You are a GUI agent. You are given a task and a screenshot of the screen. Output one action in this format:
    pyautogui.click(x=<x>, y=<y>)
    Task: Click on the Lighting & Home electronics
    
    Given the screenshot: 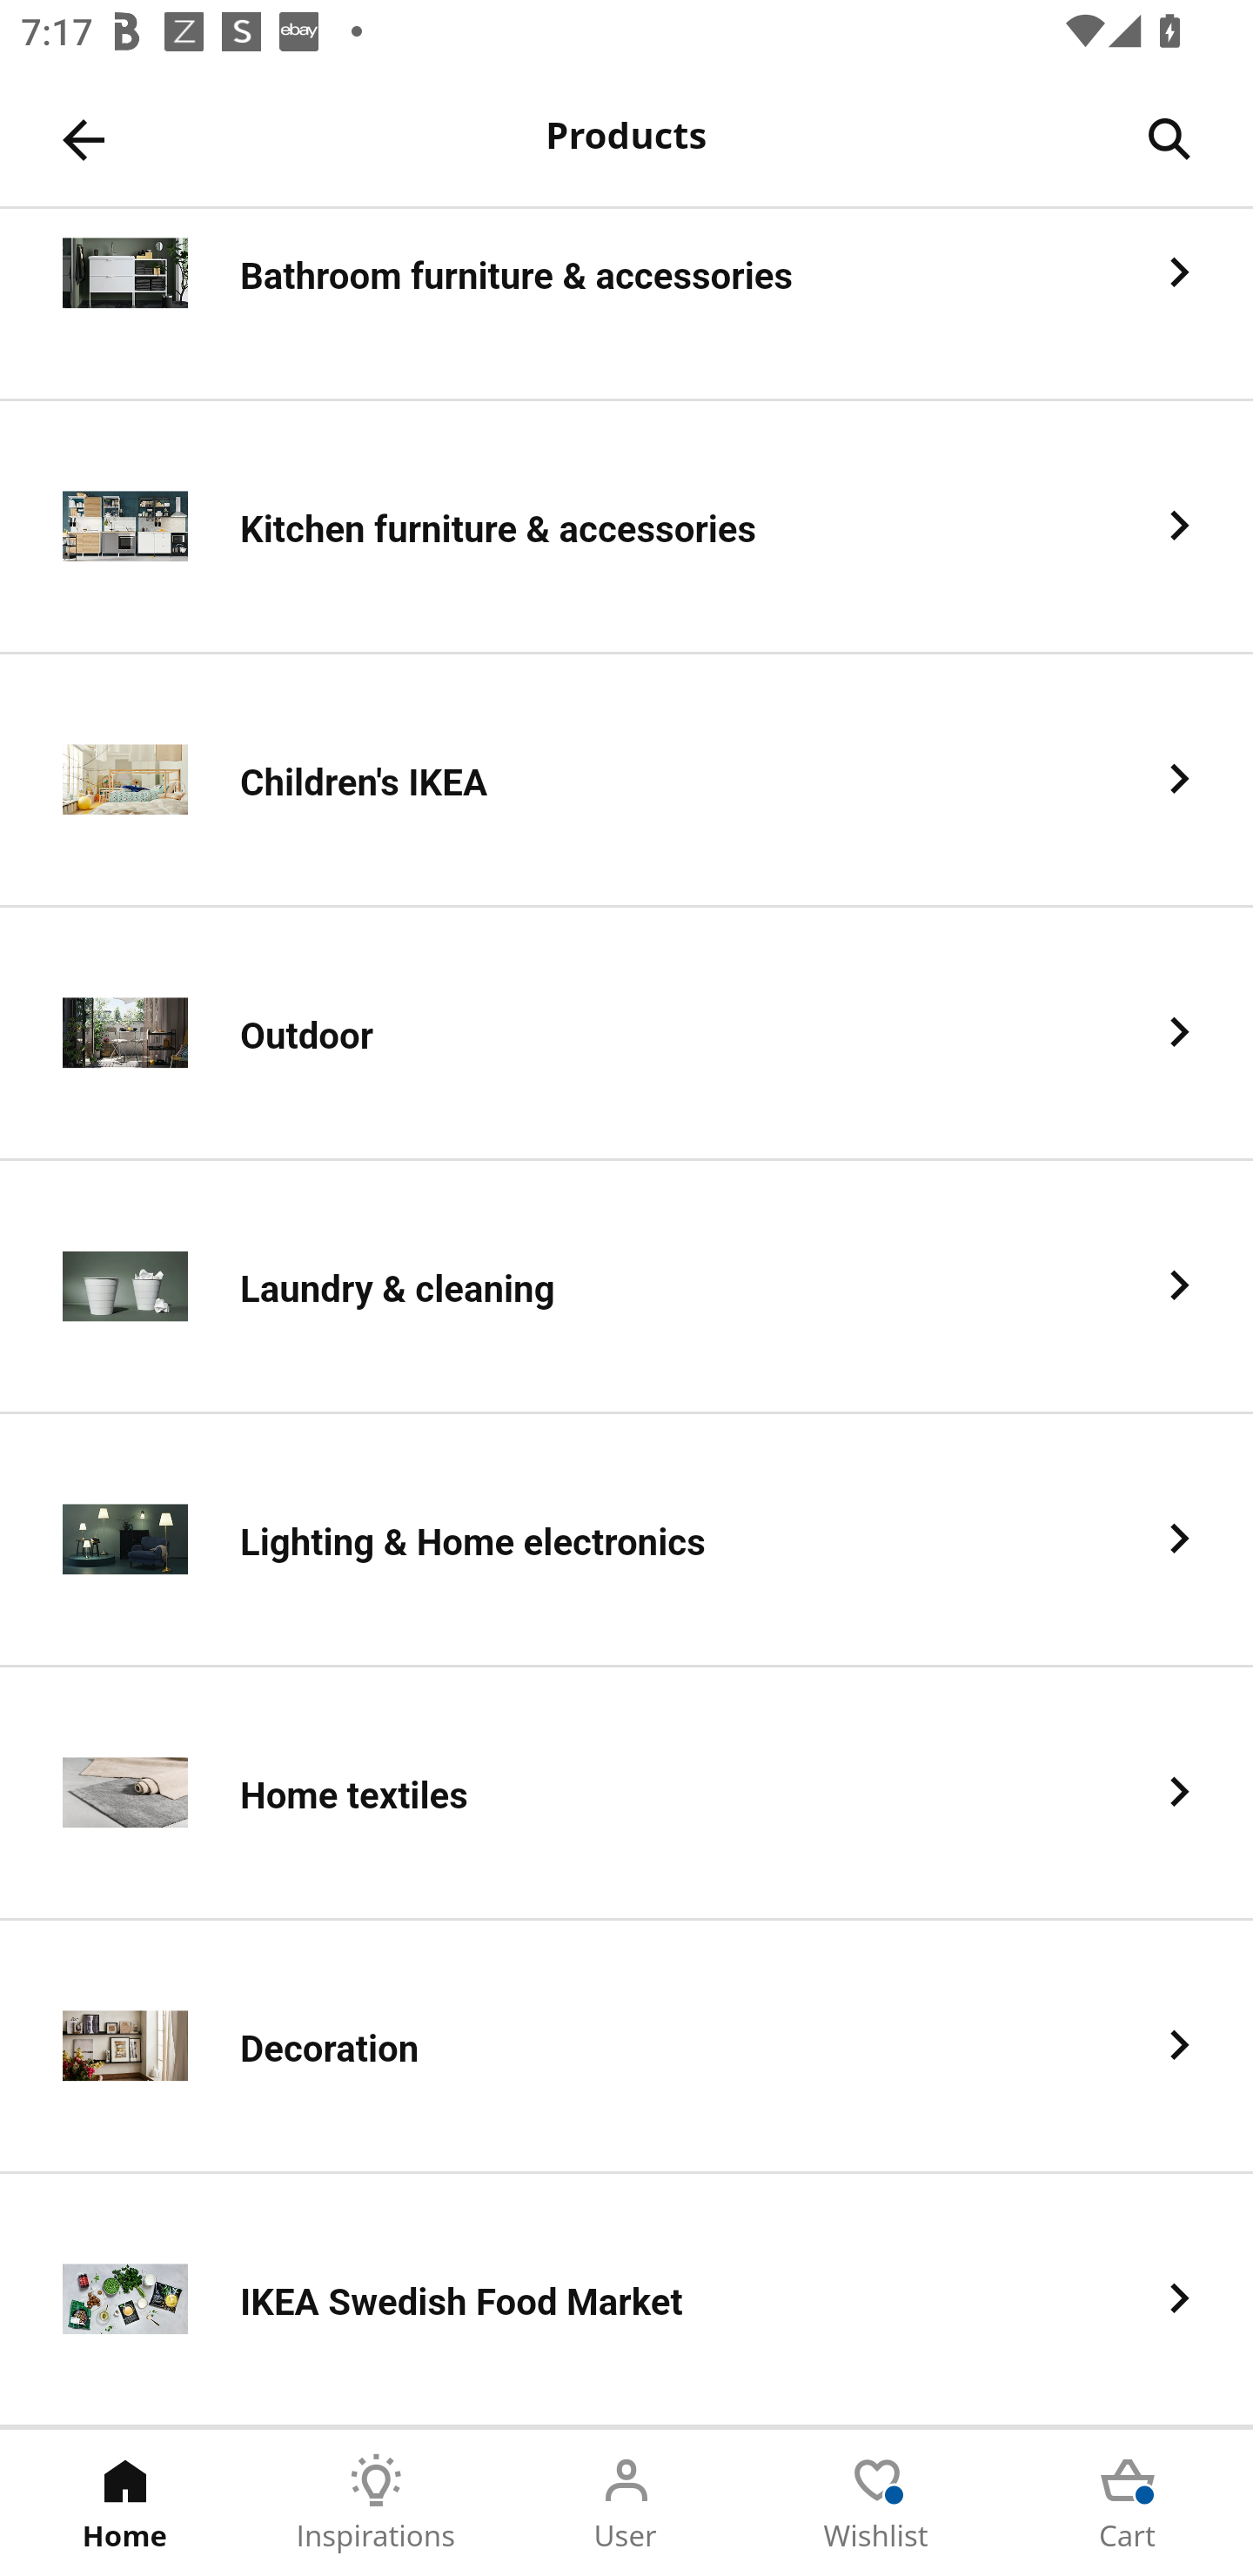 What is the action you would take?
    pyautogui.click(x=626, y=1540)
    